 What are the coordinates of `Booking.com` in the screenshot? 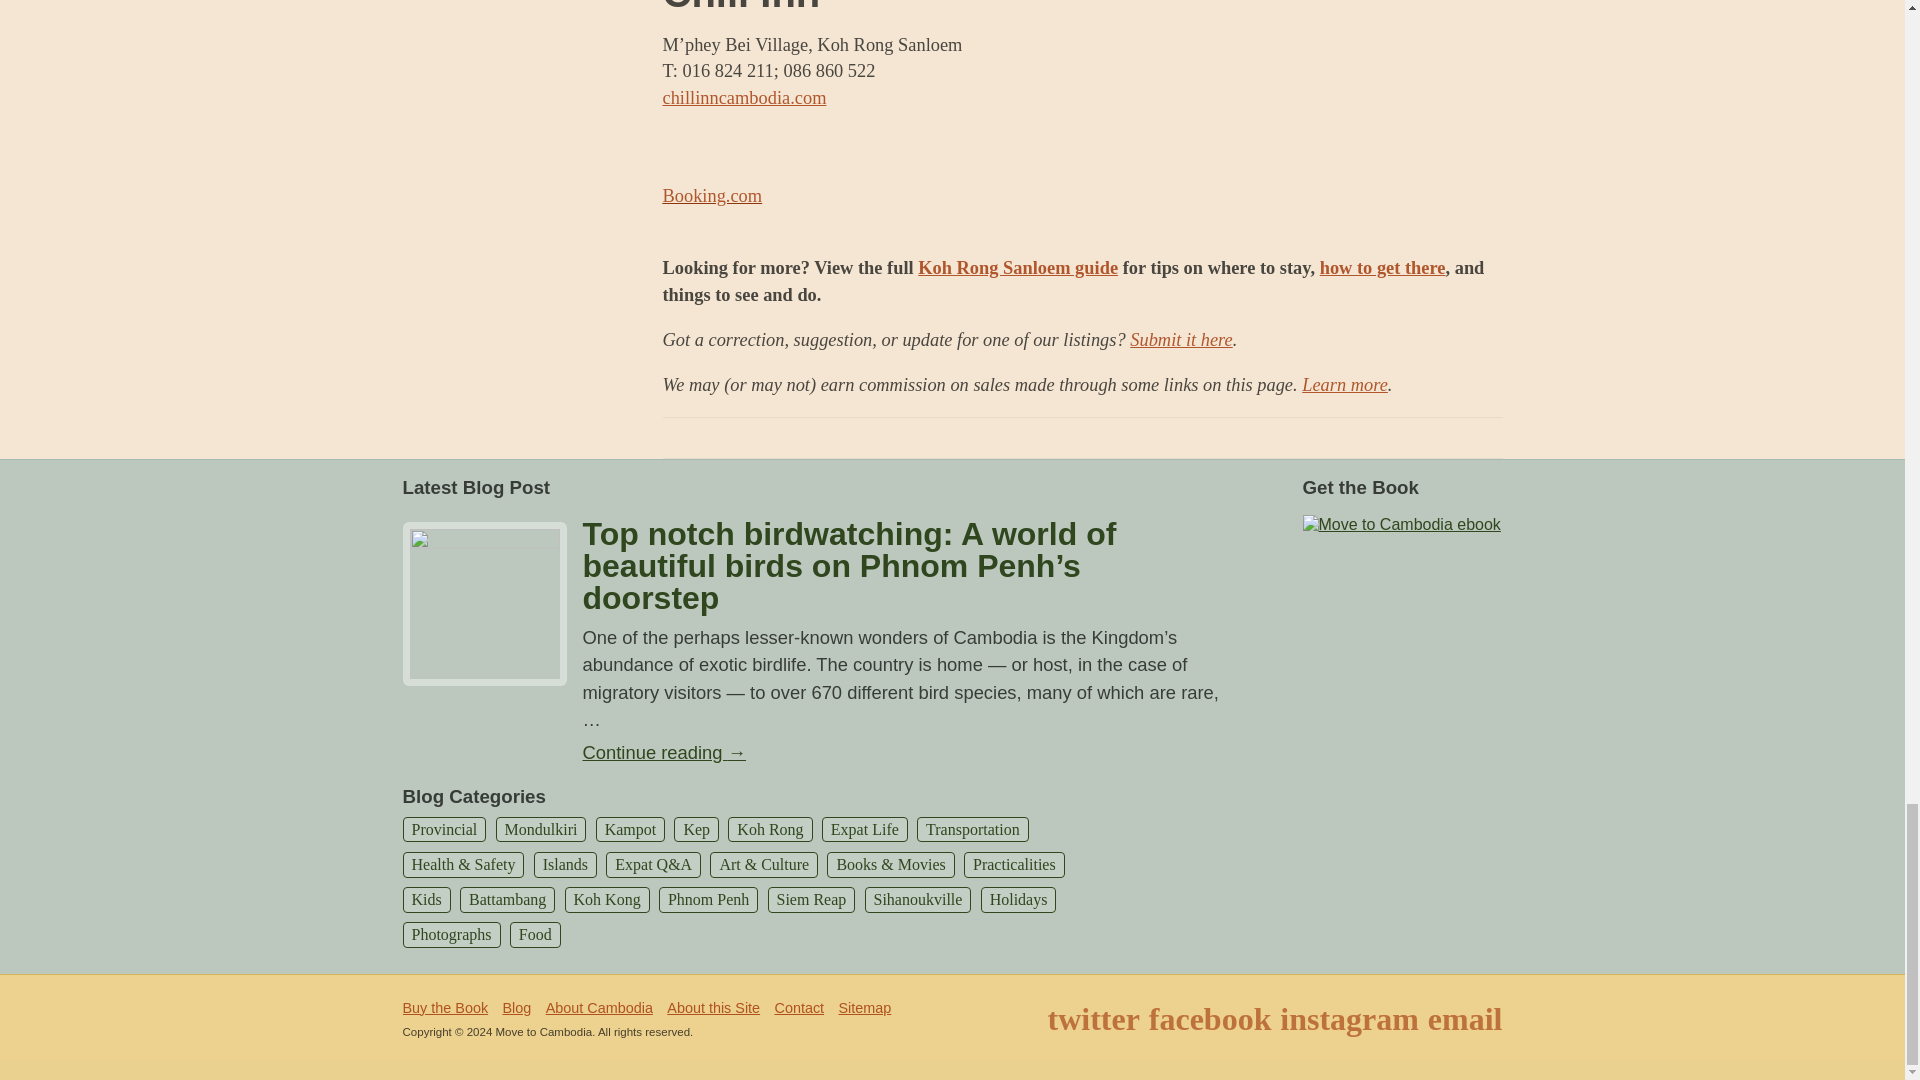 It's located at (712, 196).